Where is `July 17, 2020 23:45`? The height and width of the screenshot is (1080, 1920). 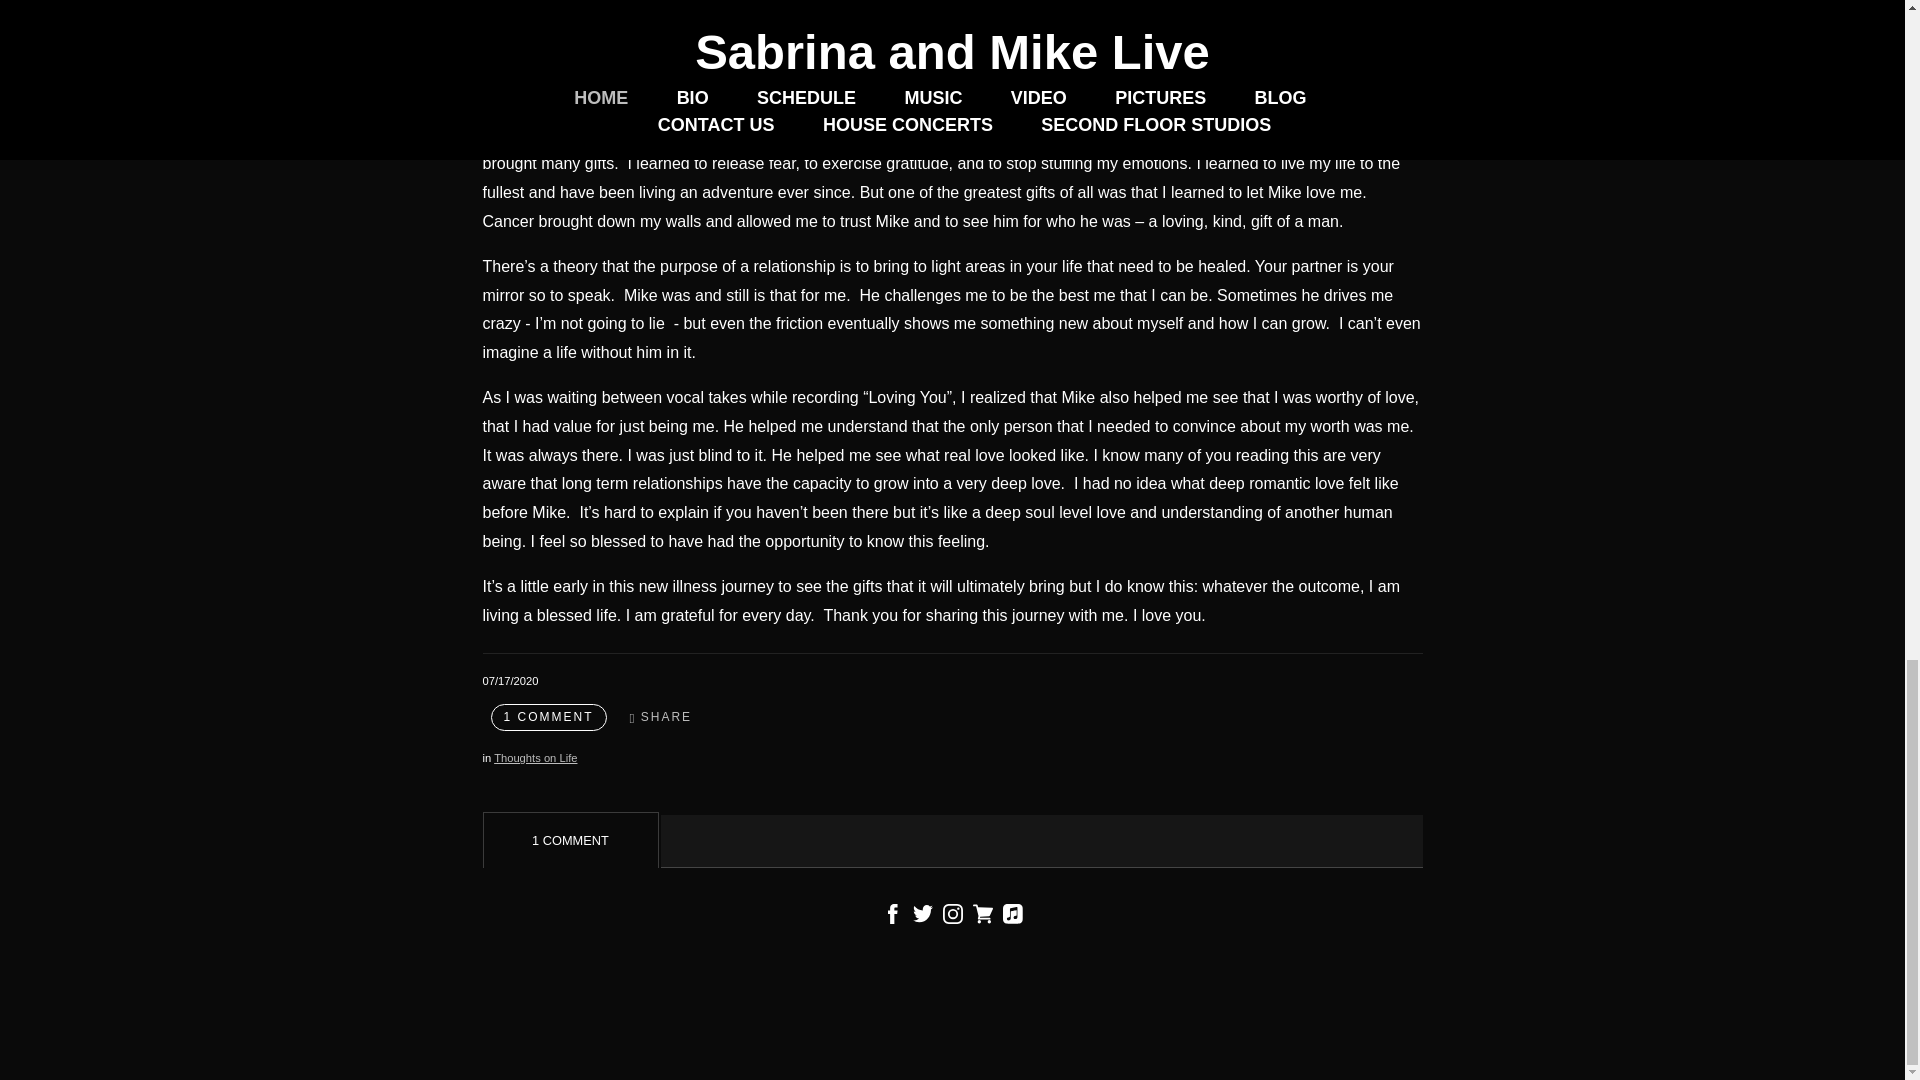
July 17, 2020 23:45 is located at coordinates (509, 680).